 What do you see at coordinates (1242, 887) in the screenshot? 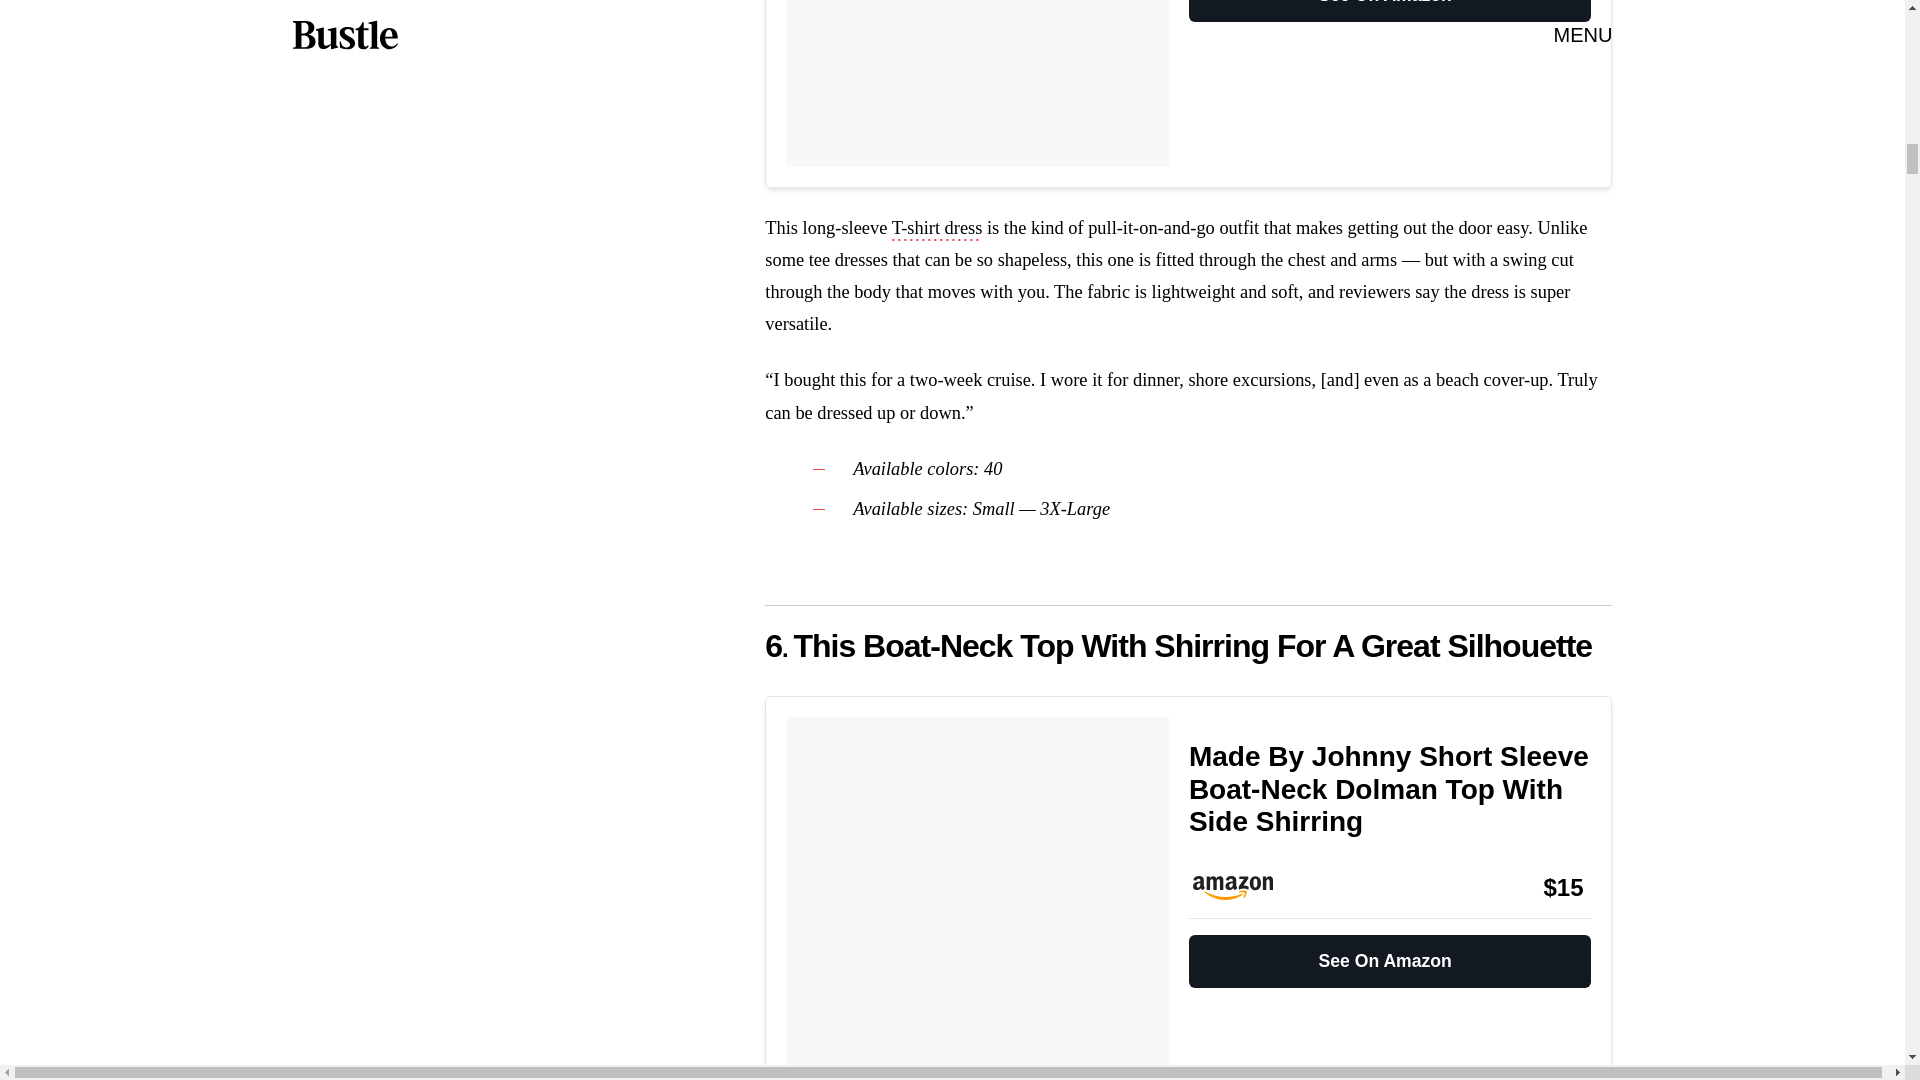
I see `Amazon` at bounding box center [1242, 887].